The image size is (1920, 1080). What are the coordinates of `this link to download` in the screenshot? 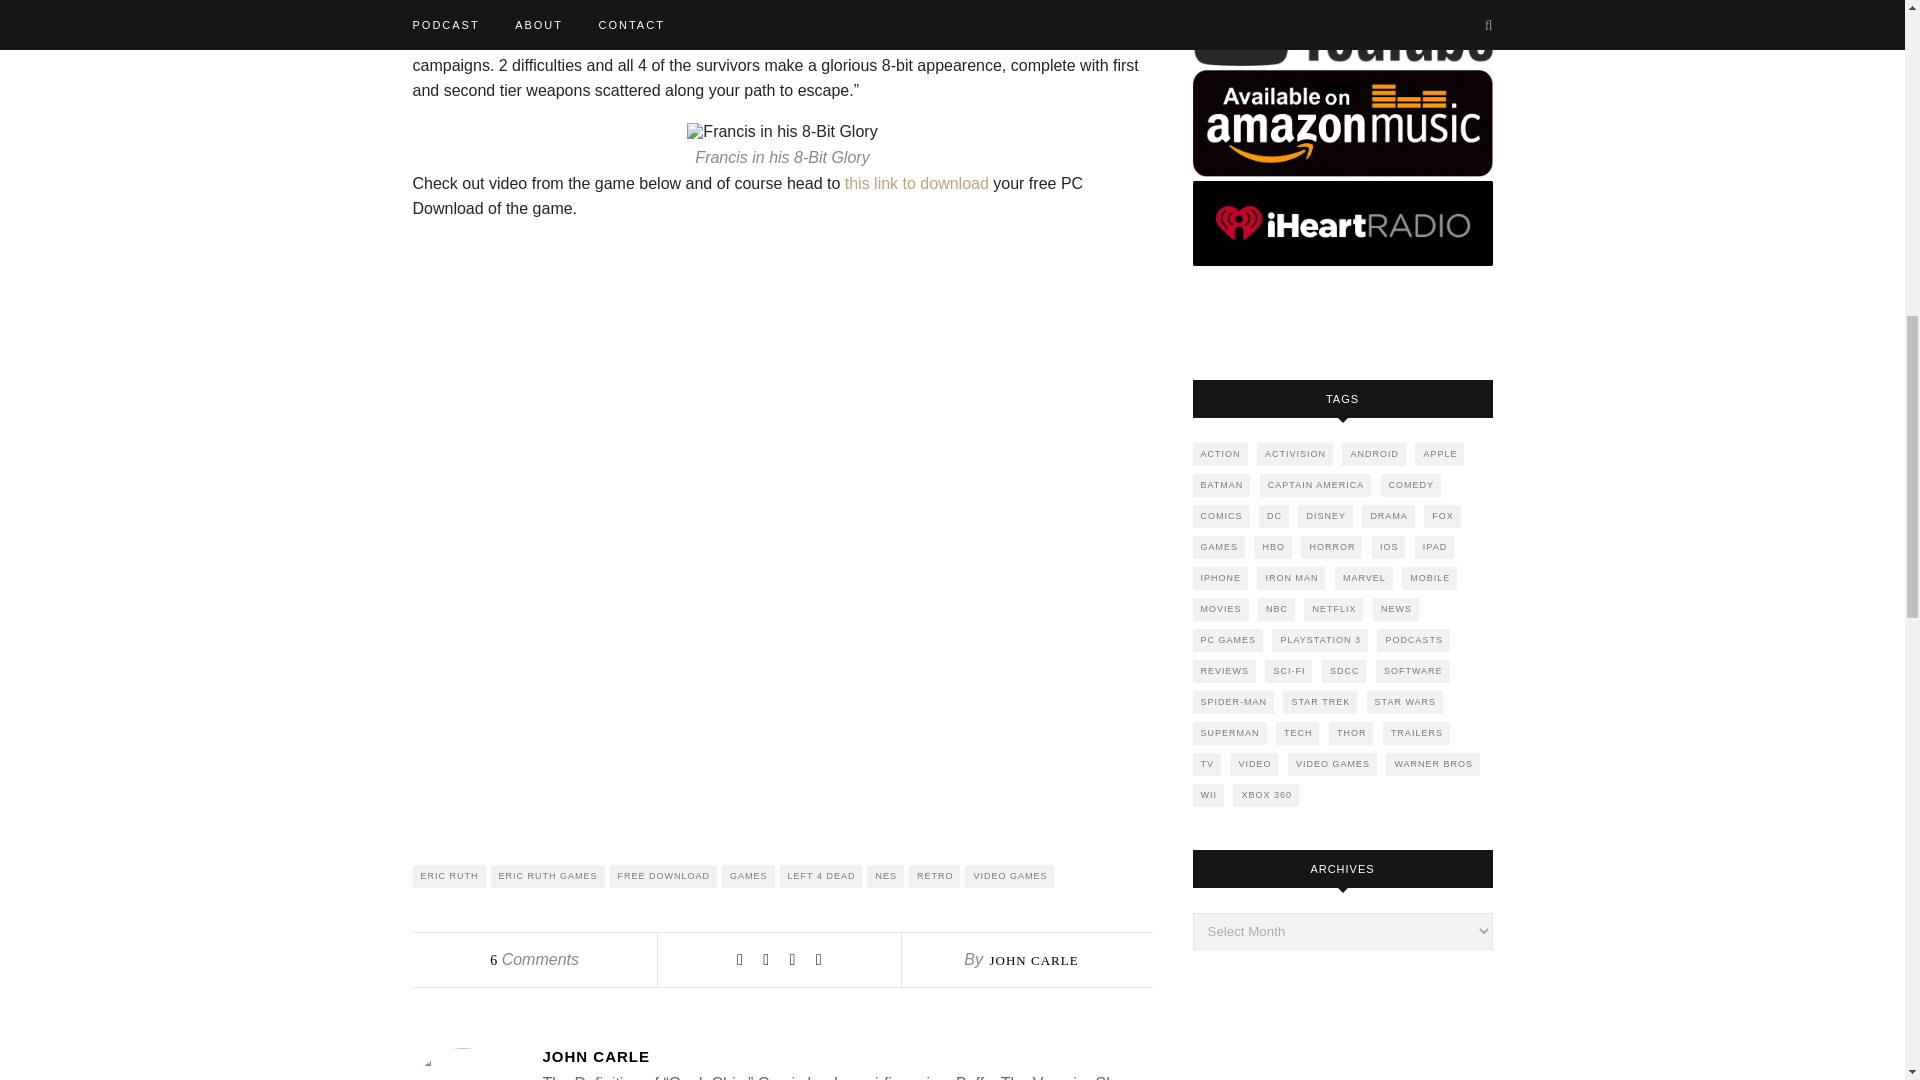 It's located at (919, 183).